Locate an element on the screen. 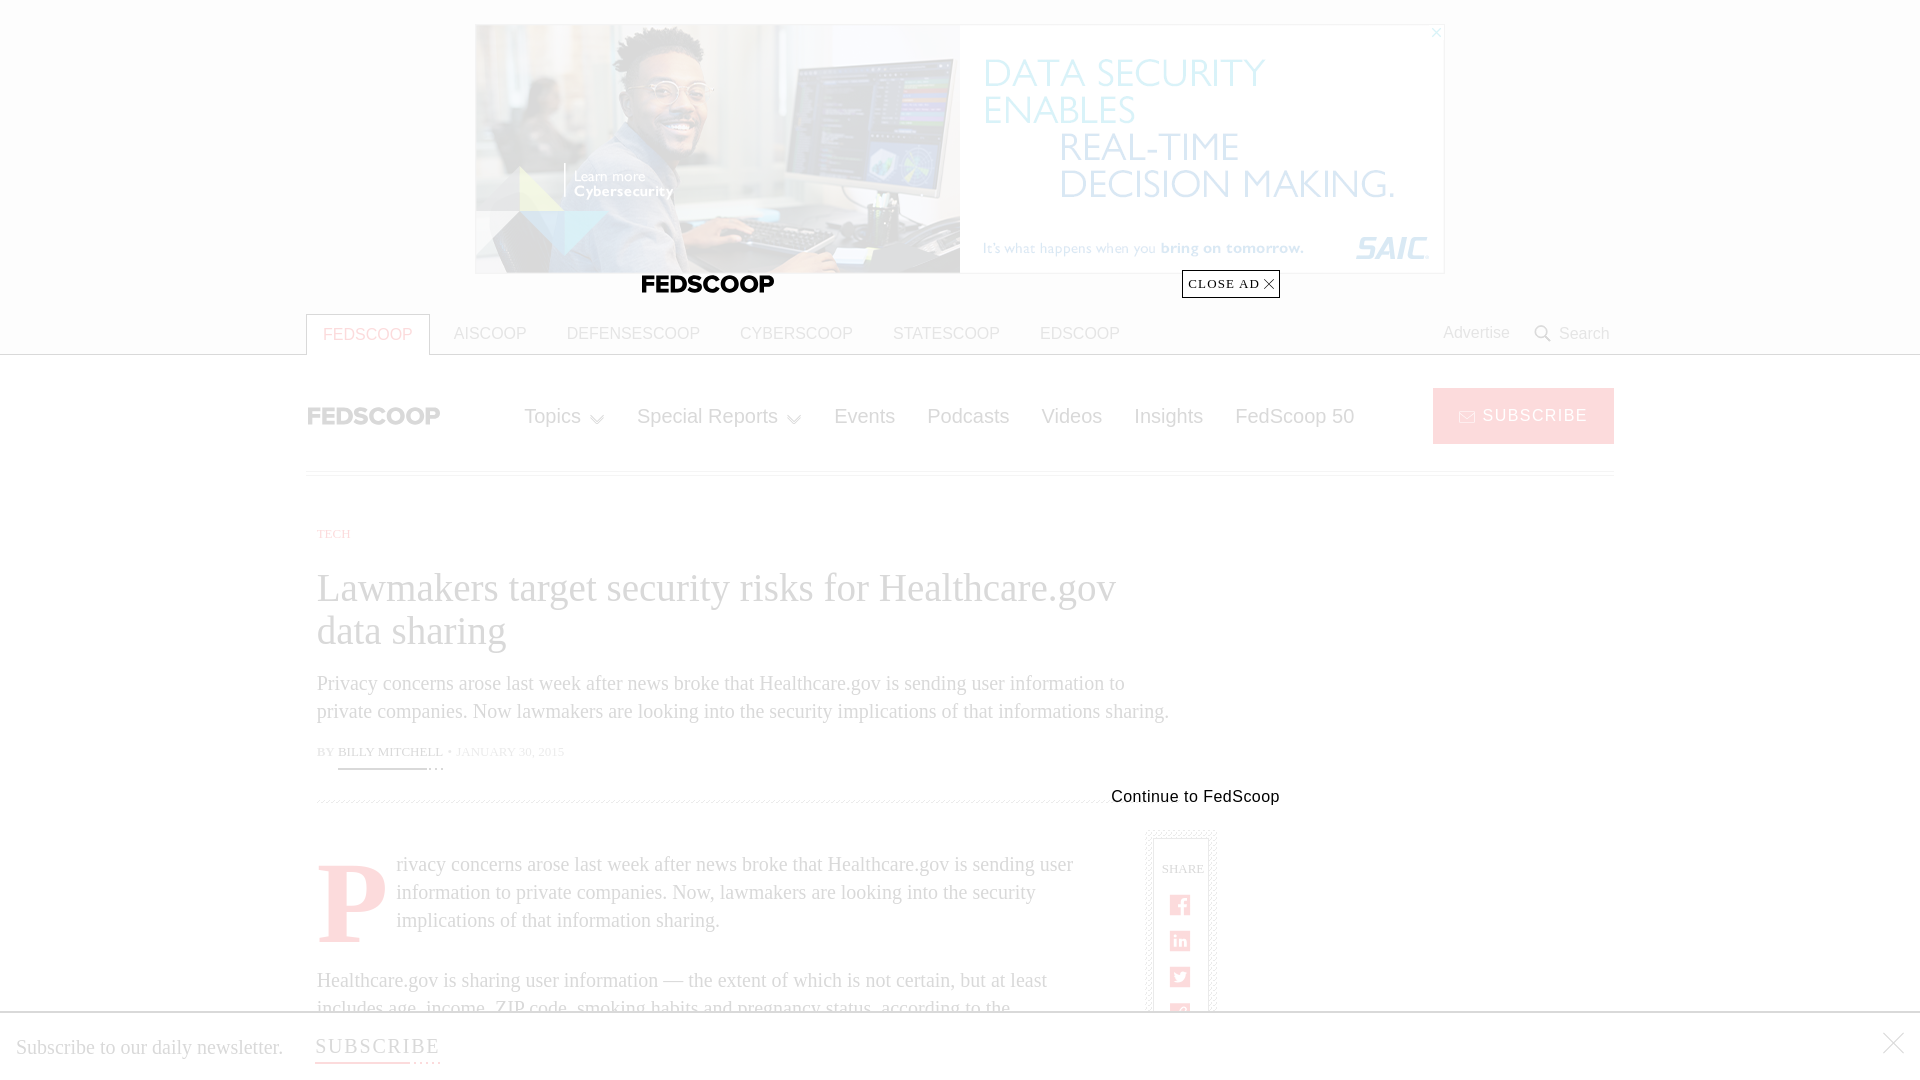 The image size is (1920, 1080). AISCOOP is located at coordinates (490, 334).